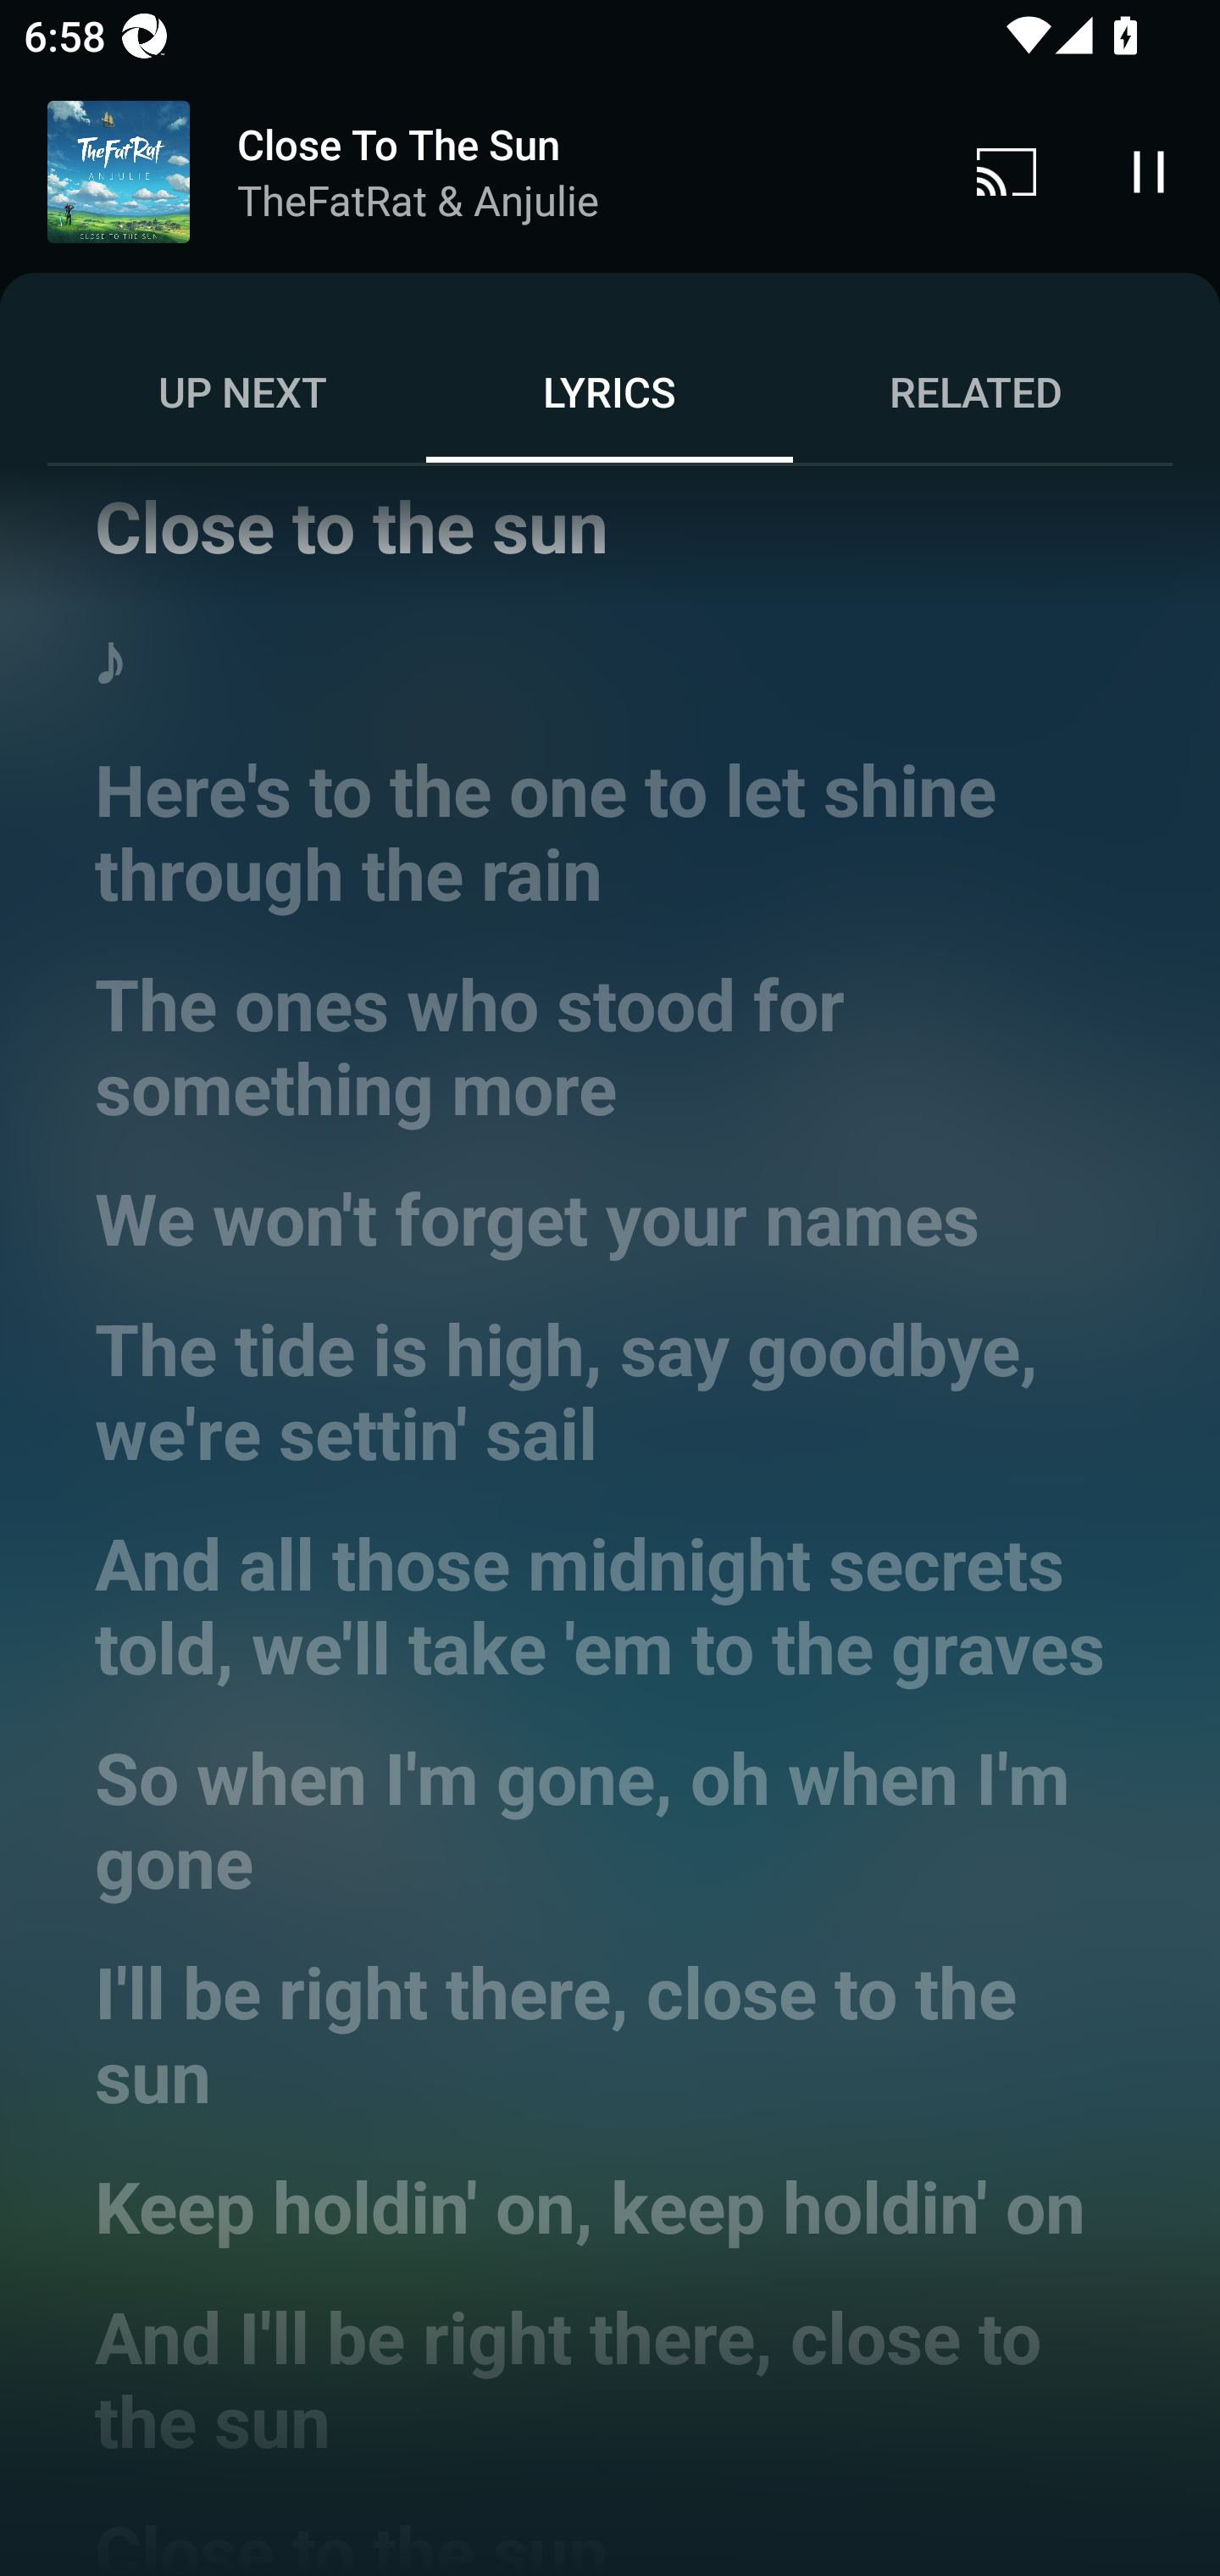 The width and height of the screenshot is (1220, 2576). Describe the element at coordinates (1143, 142) in the screenshot. I see `Account` at that location.